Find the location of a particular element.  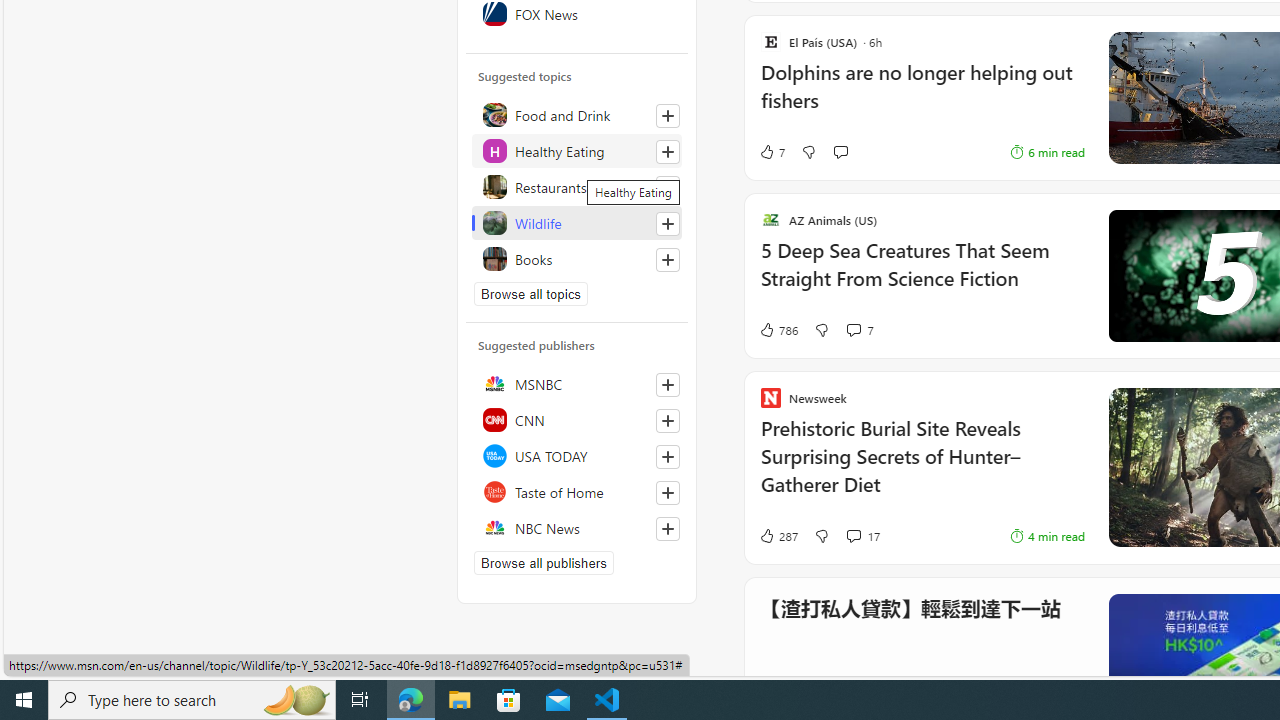

7 Like is located at coordinates (772, 152).